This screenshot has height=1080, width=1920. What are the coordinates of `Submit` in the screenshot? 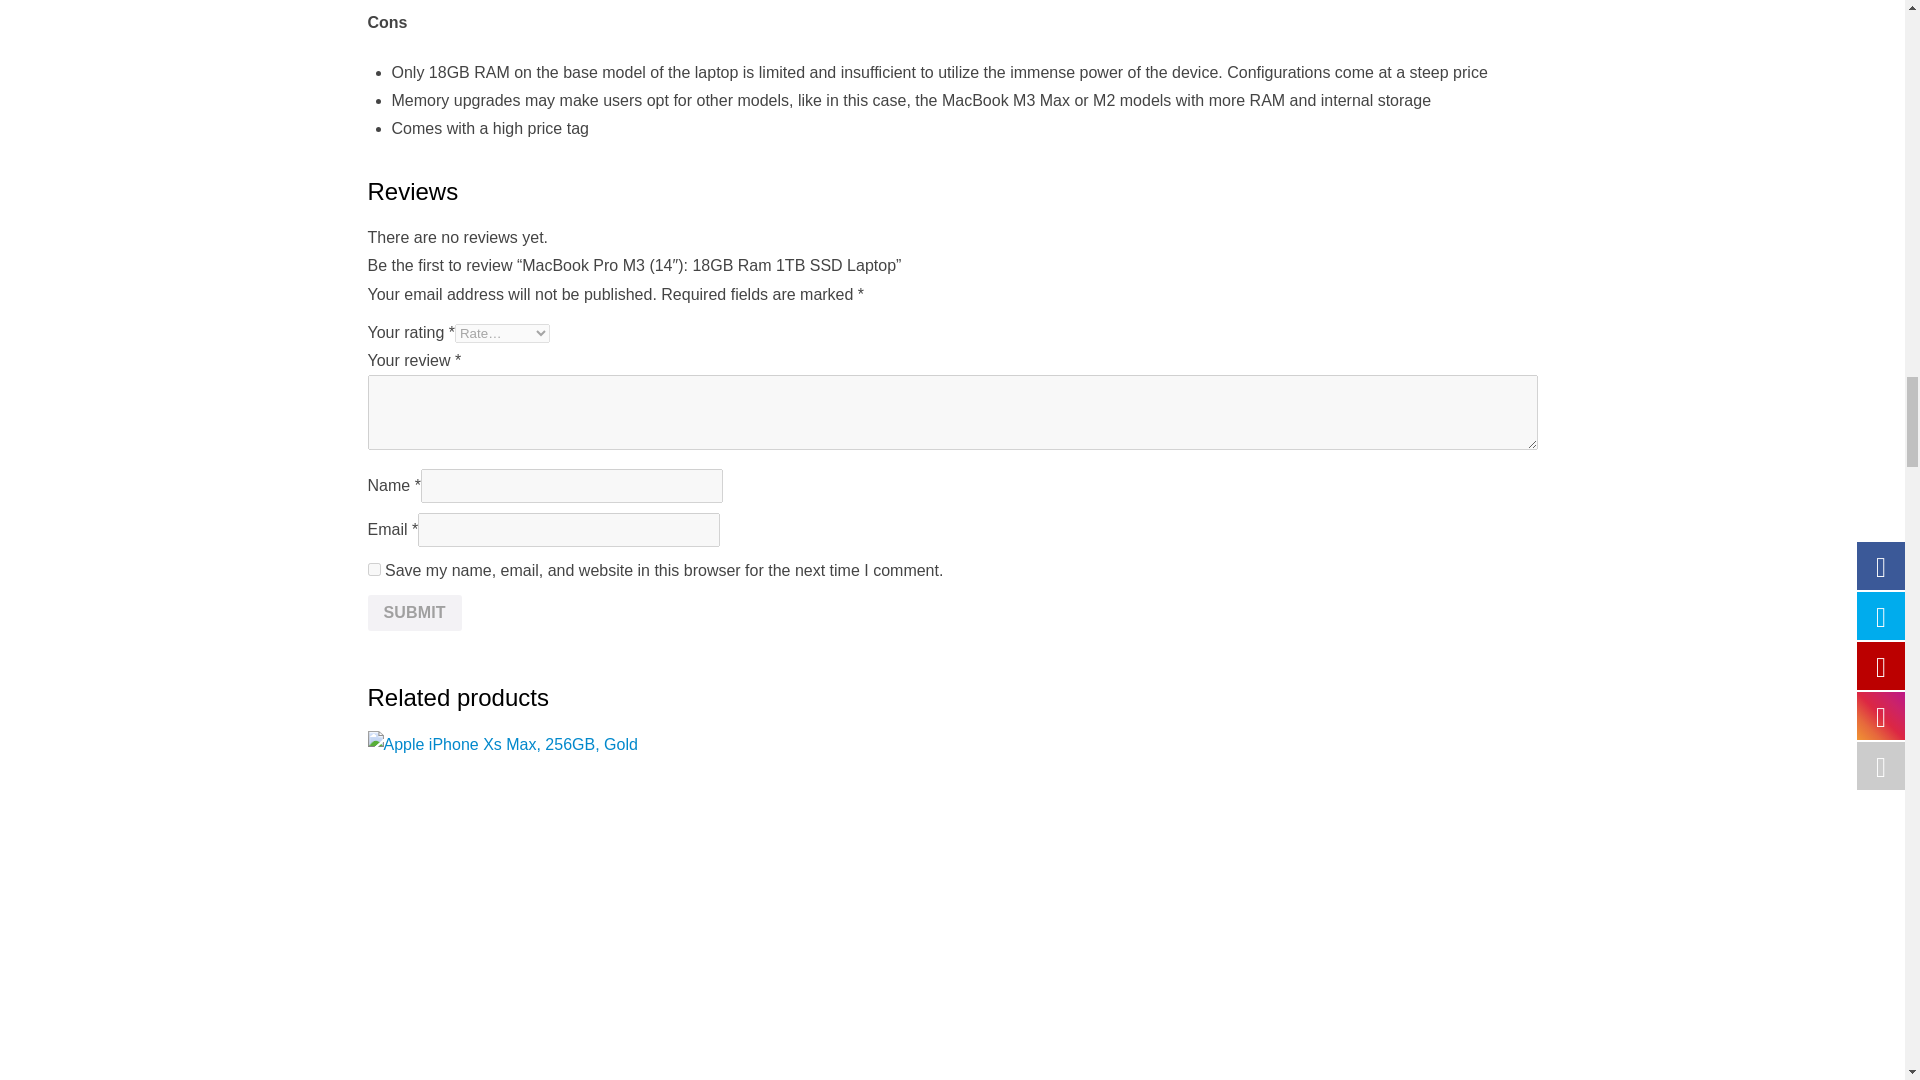 It's located at (415, 612).